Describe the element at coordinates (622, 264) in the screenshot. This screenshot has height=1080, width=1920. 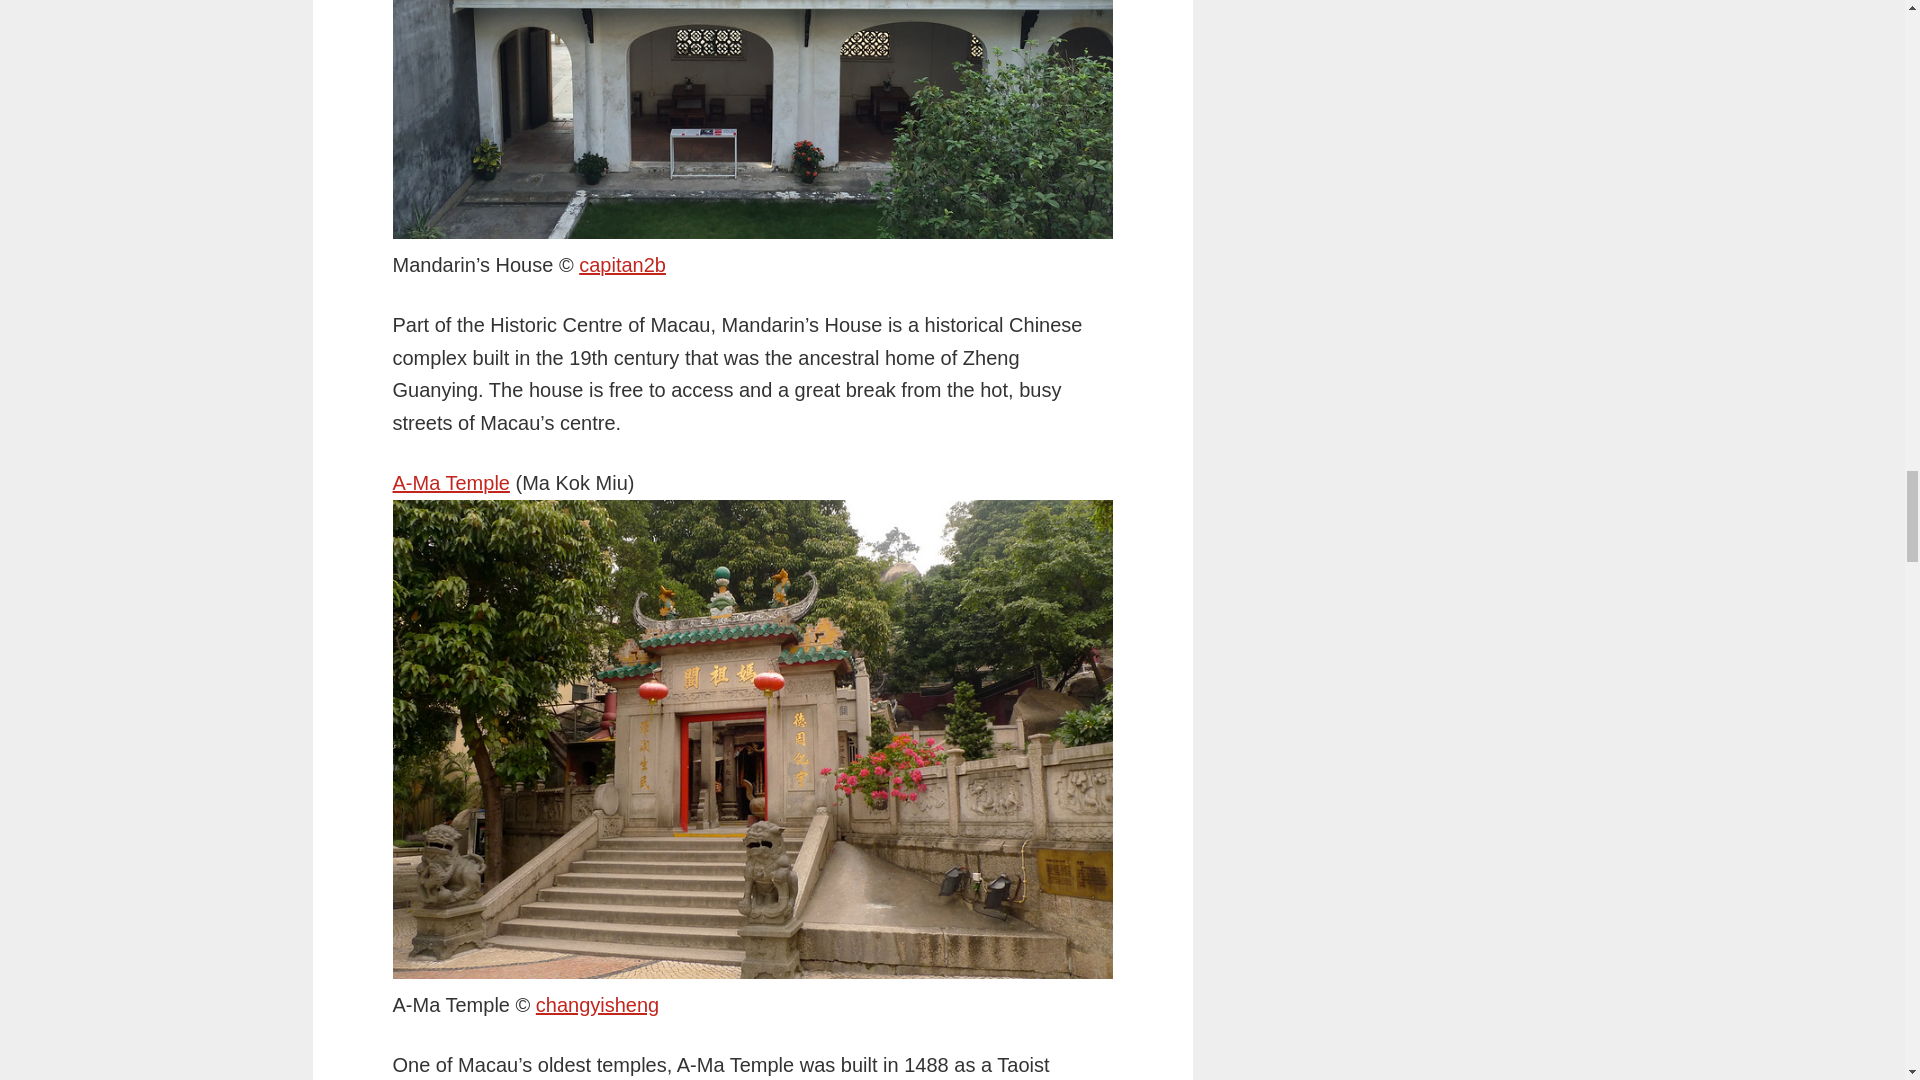
I see `Mandarin's House` at that location.